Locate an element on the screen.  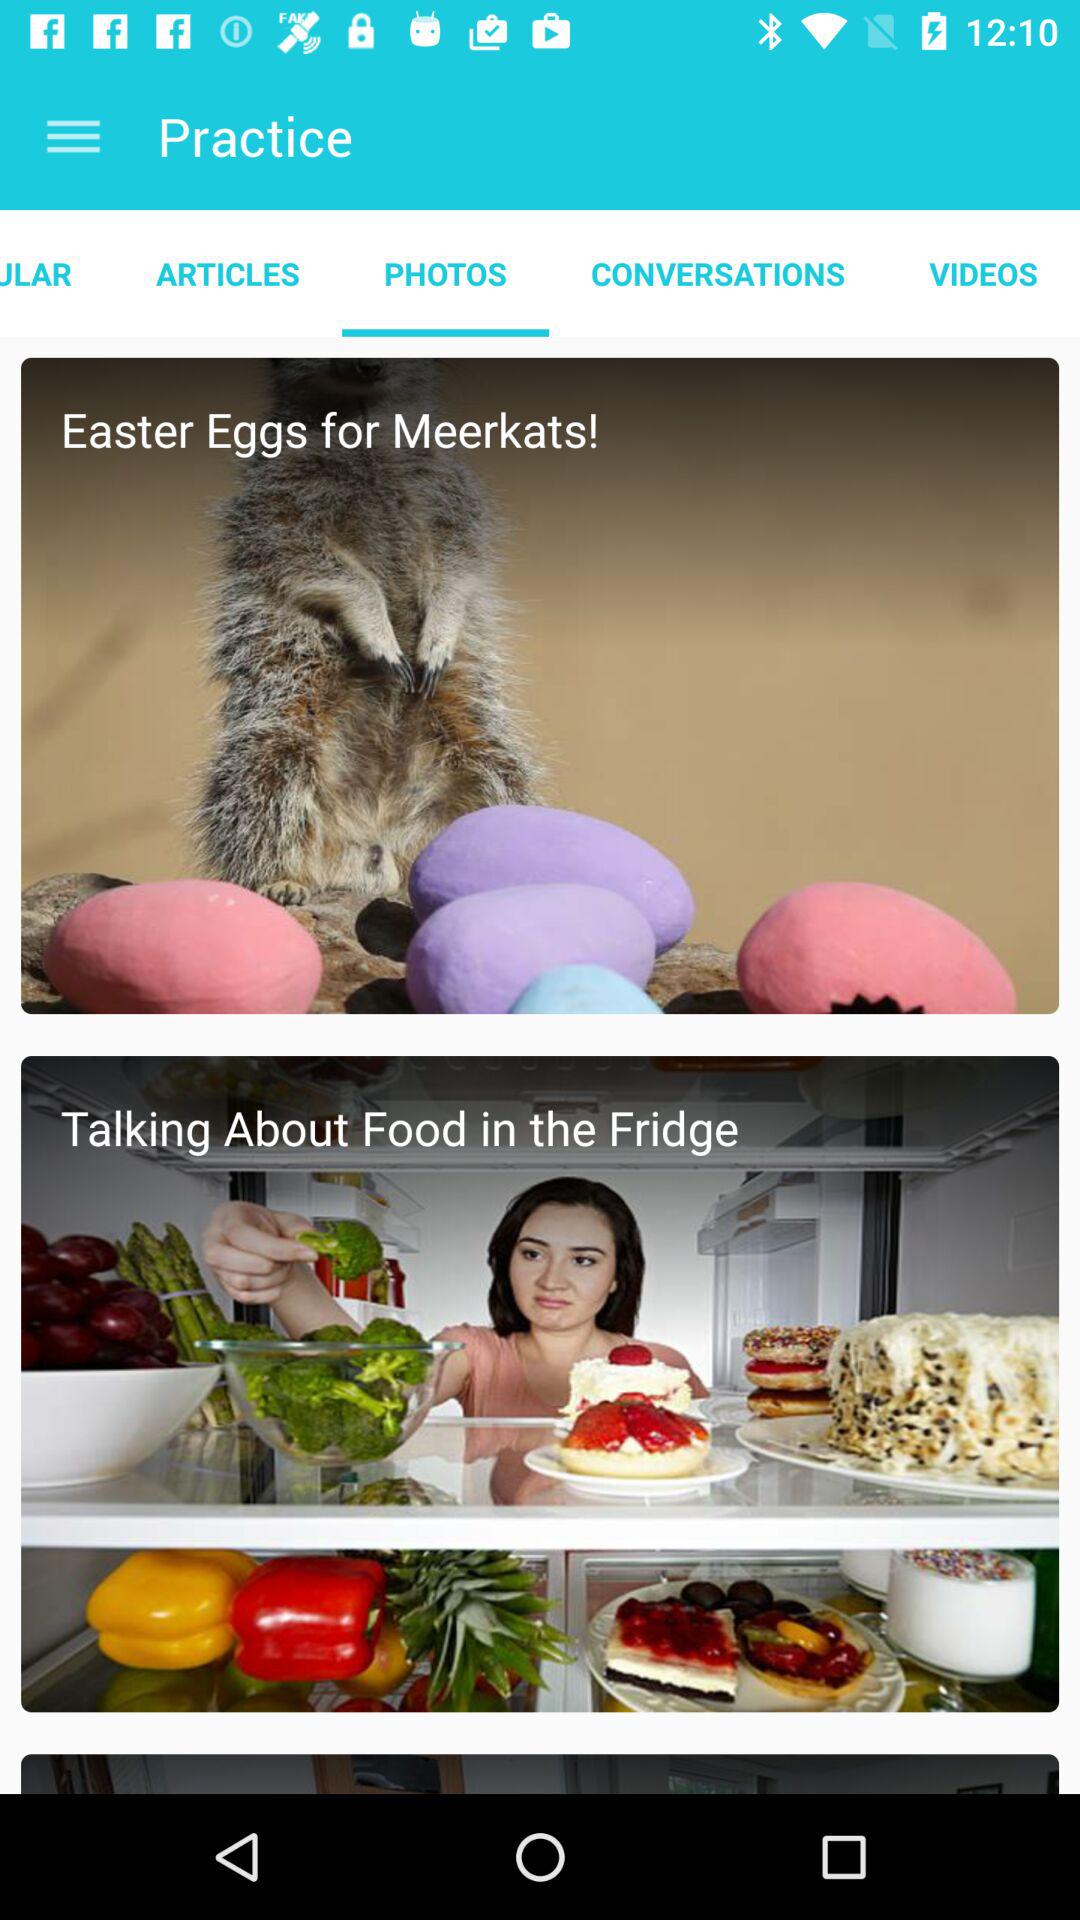
flip to conversations app is located at coordinates (718, 273).